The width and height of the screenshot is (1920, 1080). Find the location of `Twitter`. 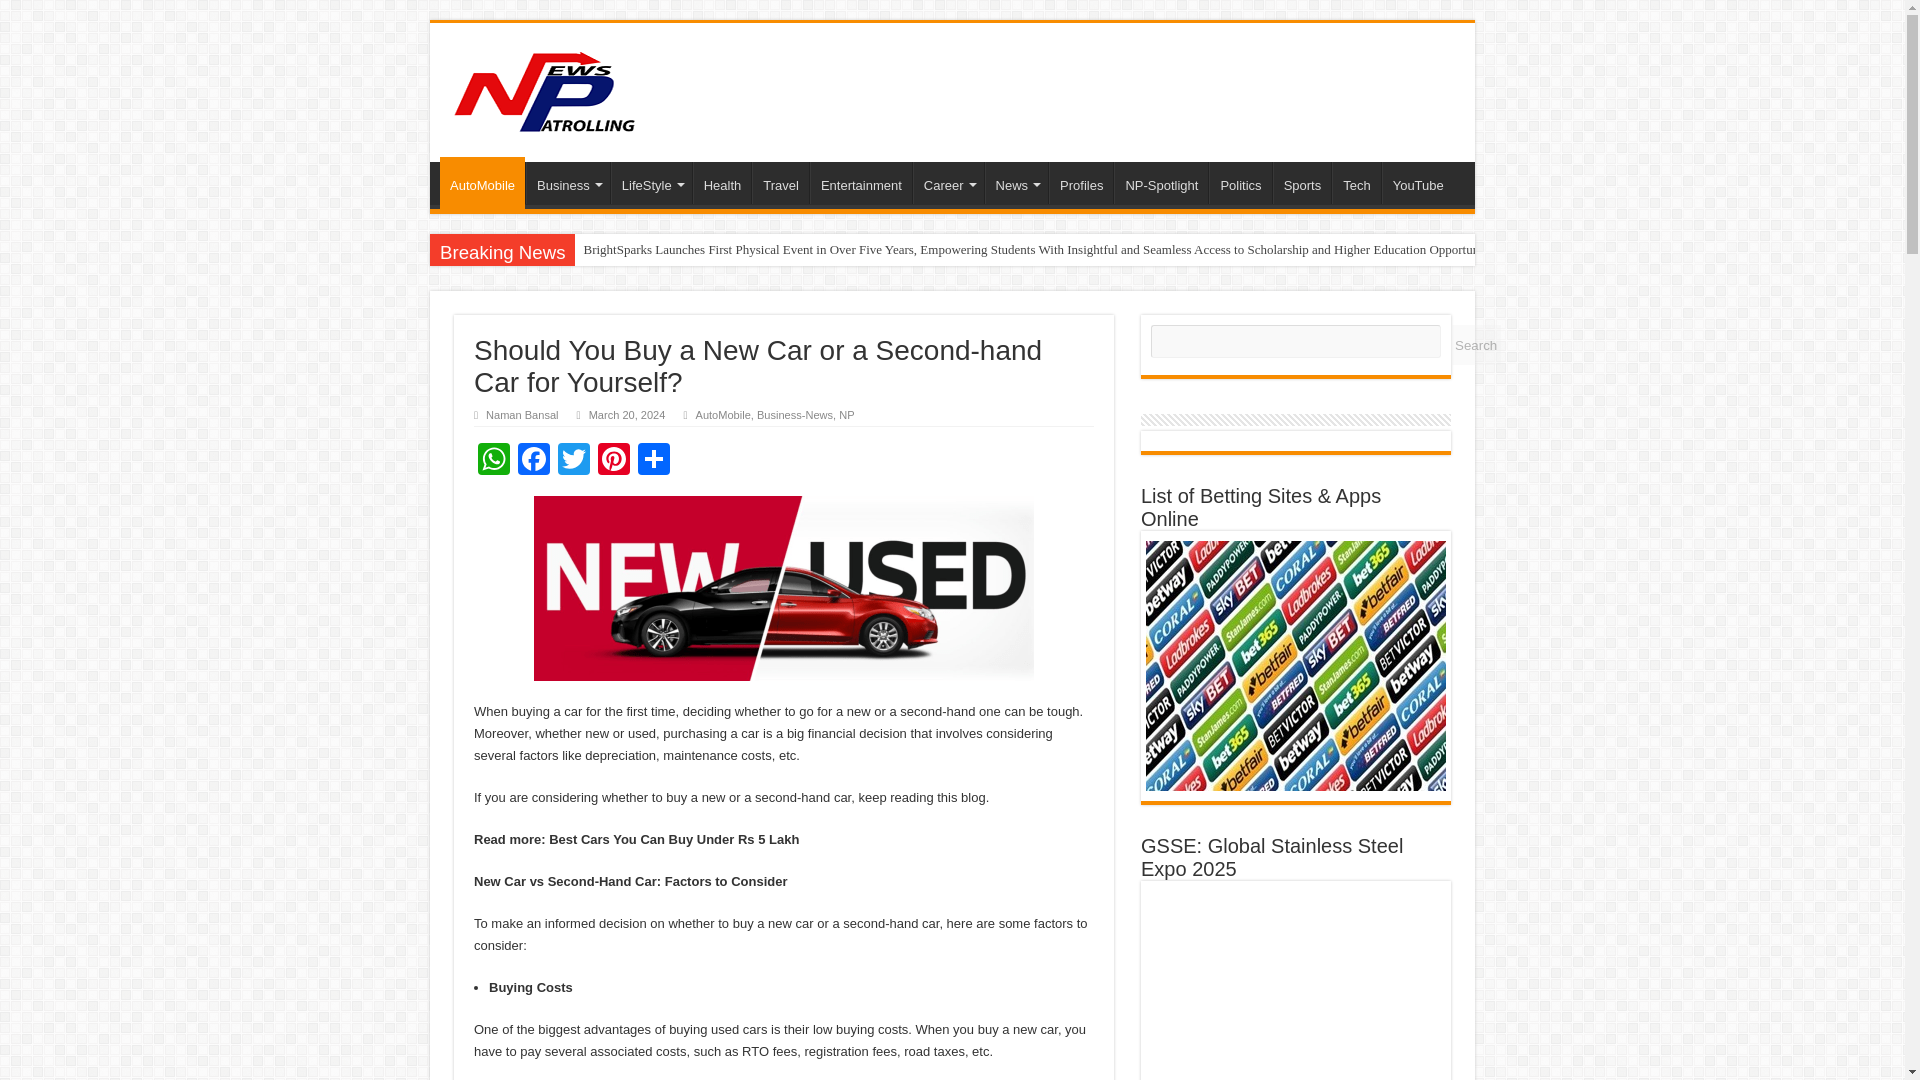

Twitter is located at coordinates (574, 460).